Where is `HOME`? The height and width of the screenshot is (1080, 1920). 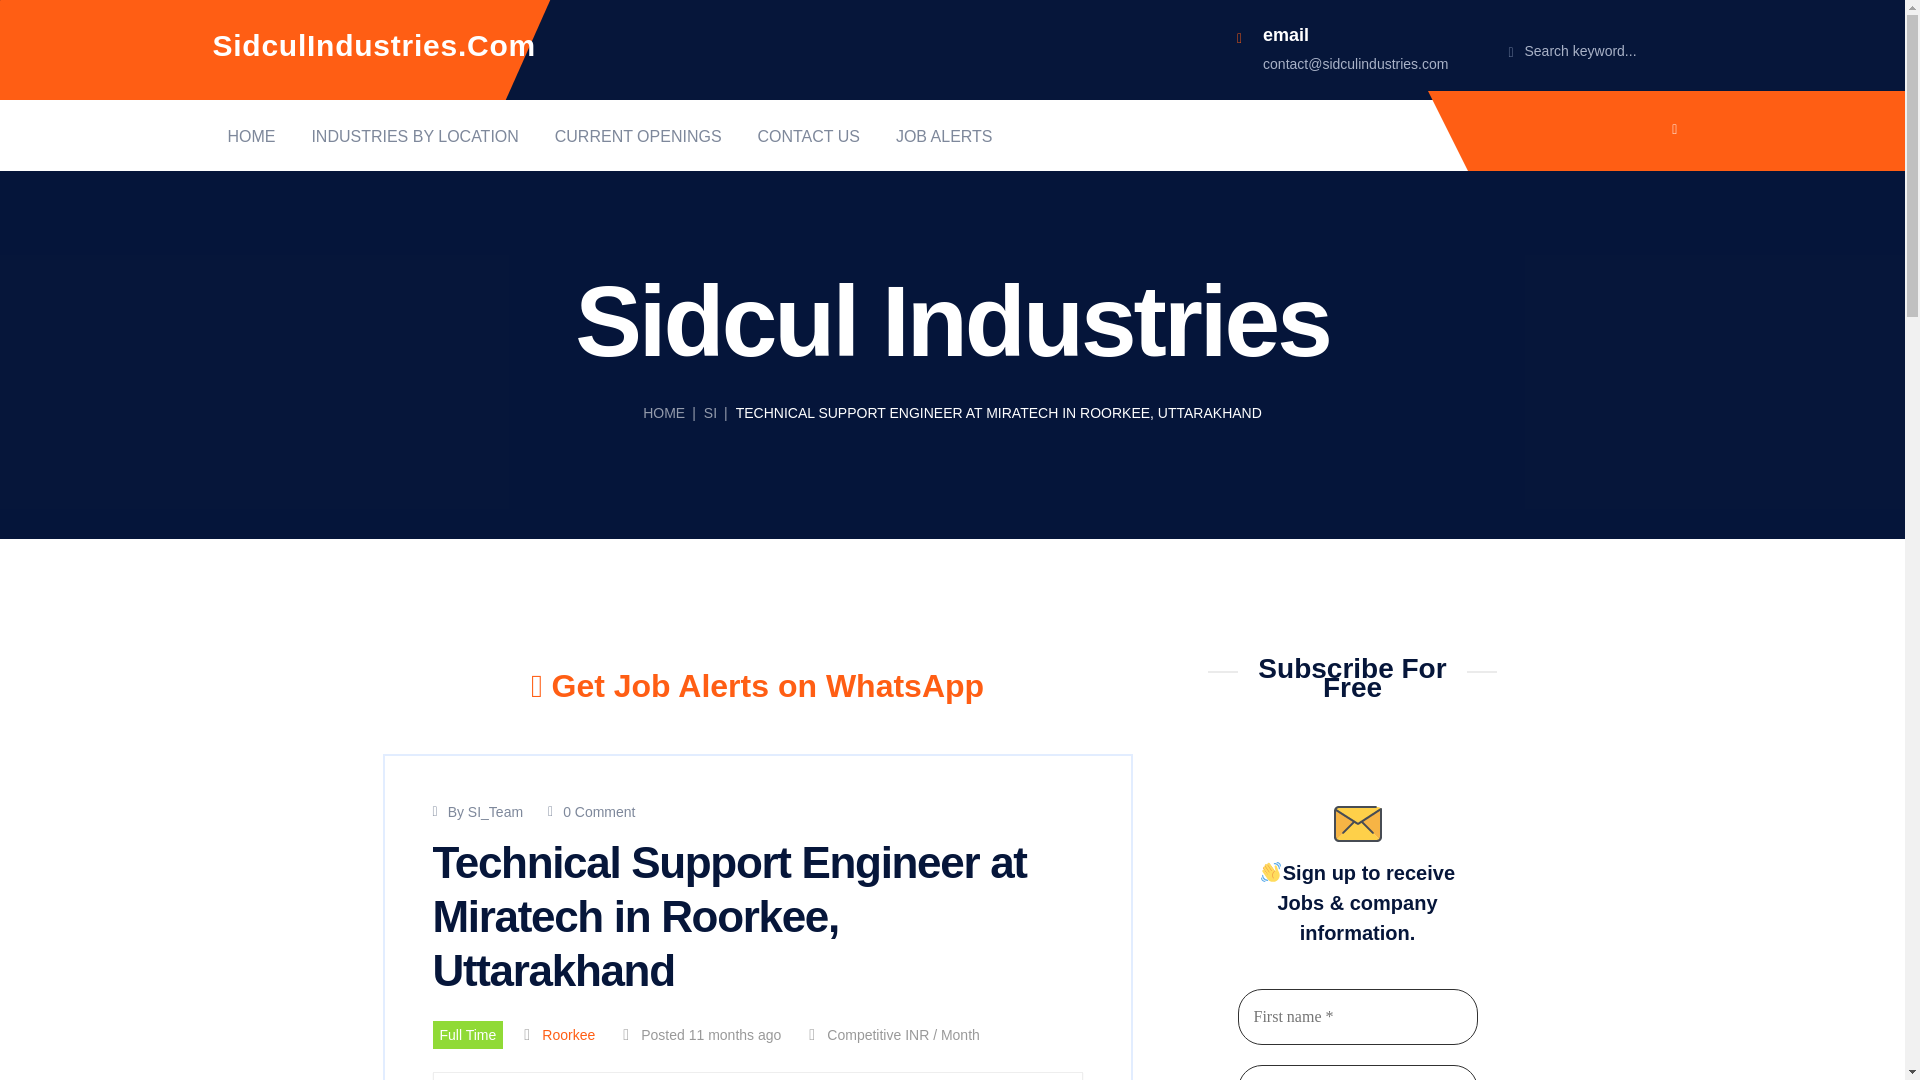 HOME is located at coordinates (252, 136).